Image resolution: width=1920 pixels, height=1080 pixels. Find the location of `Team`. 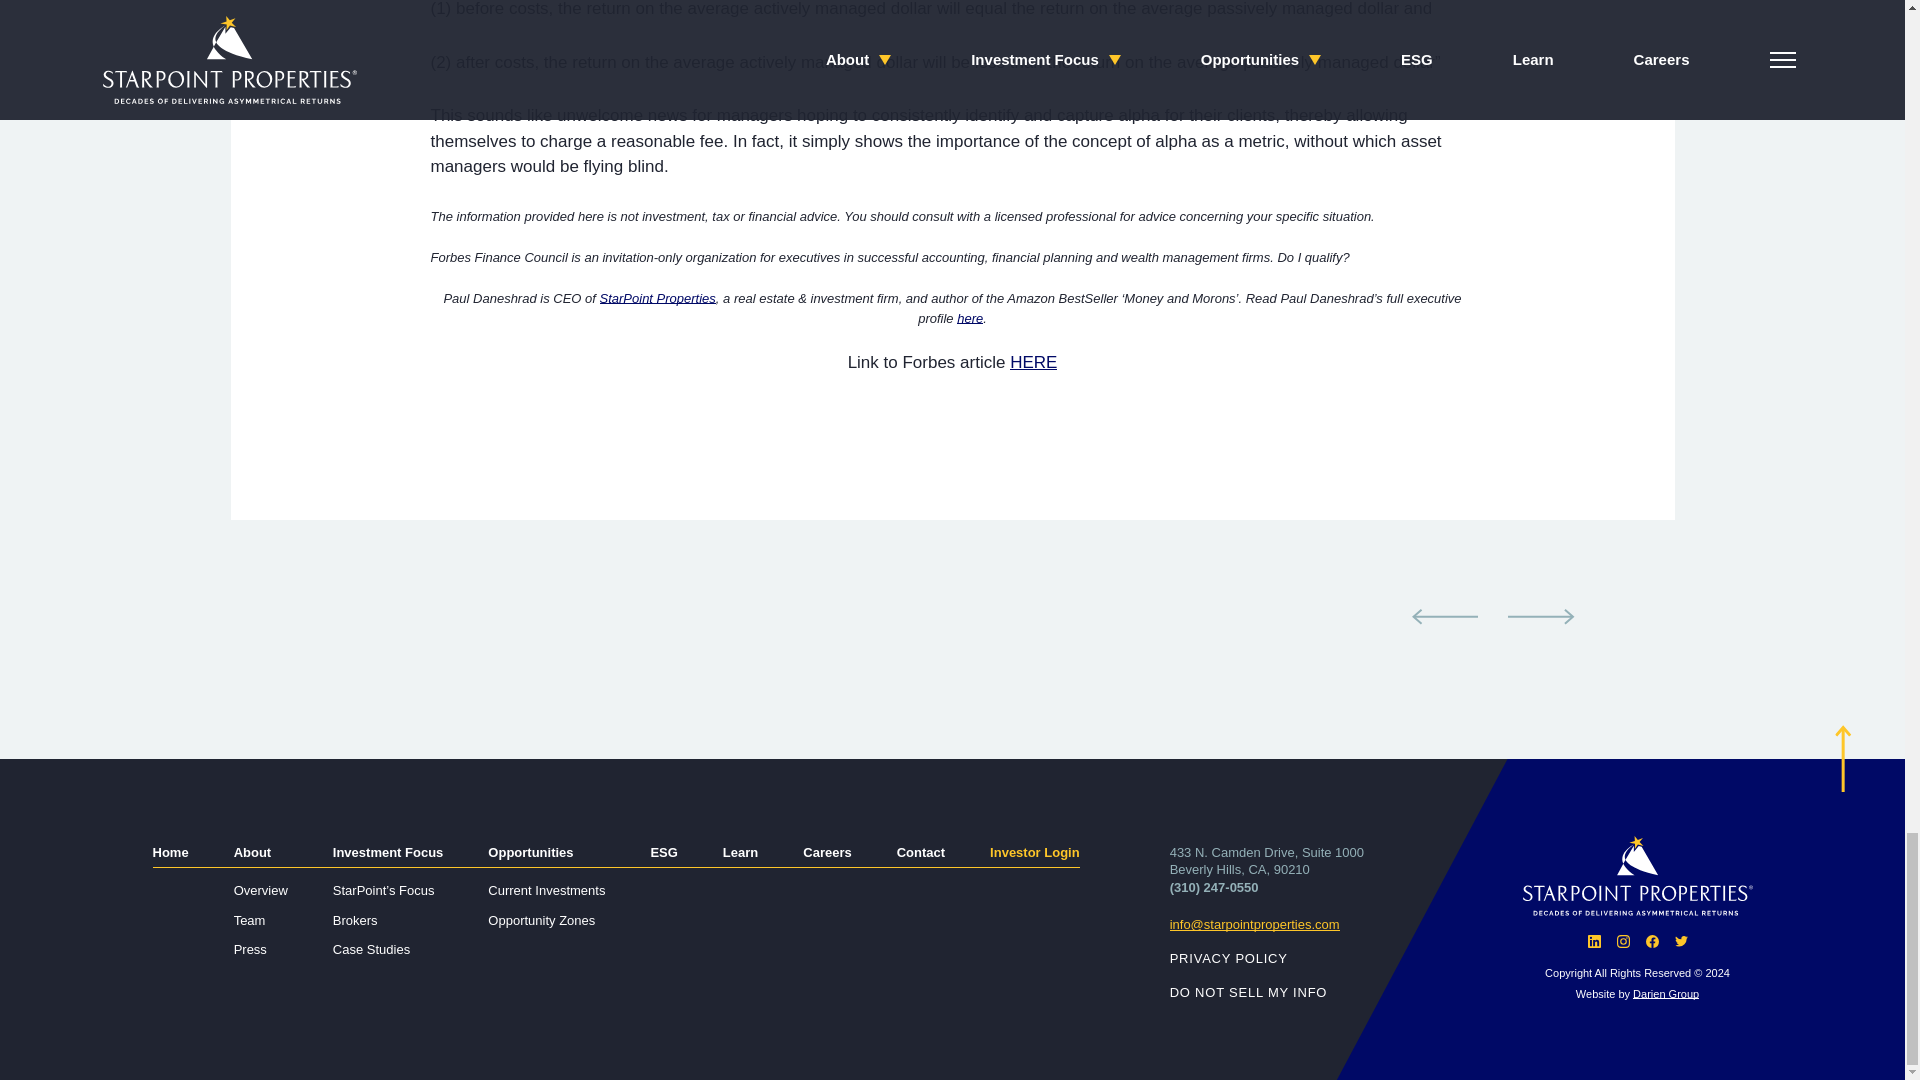

Team is located at coordinates (250, 920).